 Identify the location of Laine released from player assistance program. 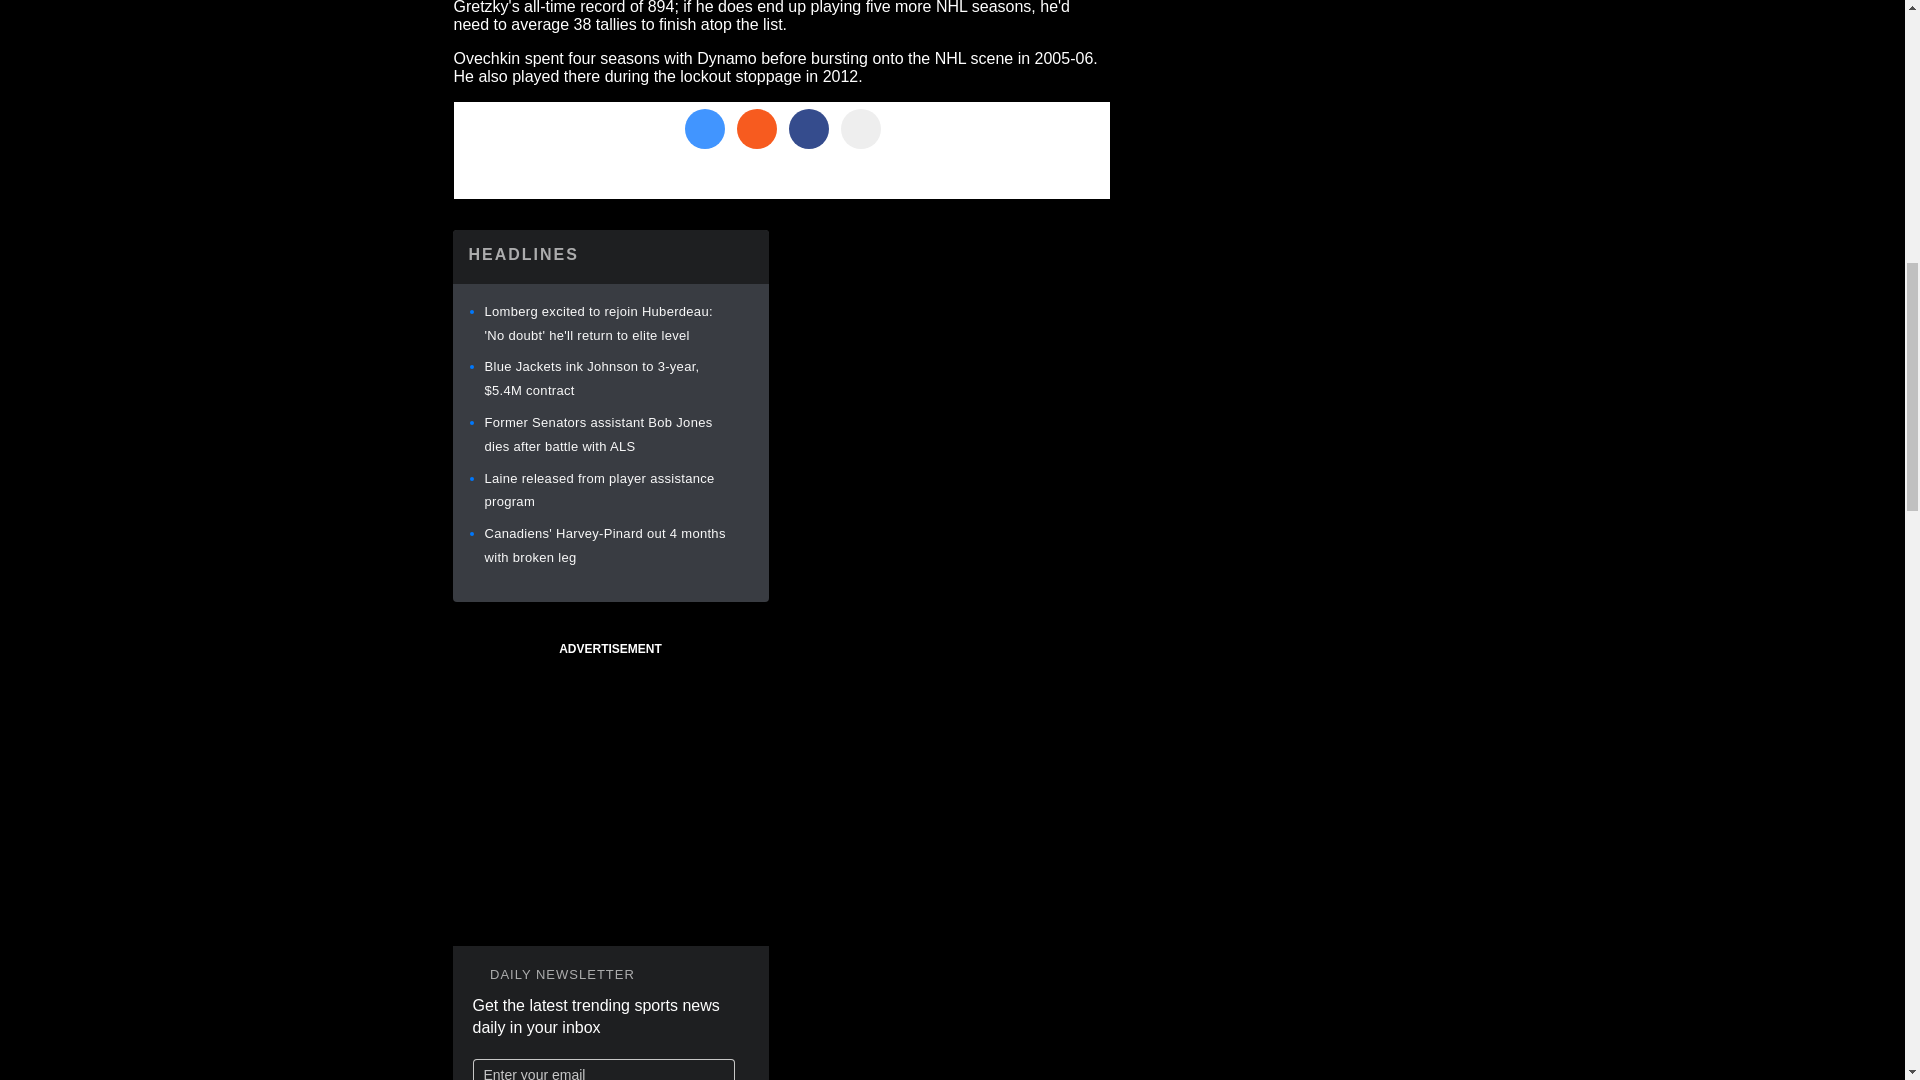
(598, 490).